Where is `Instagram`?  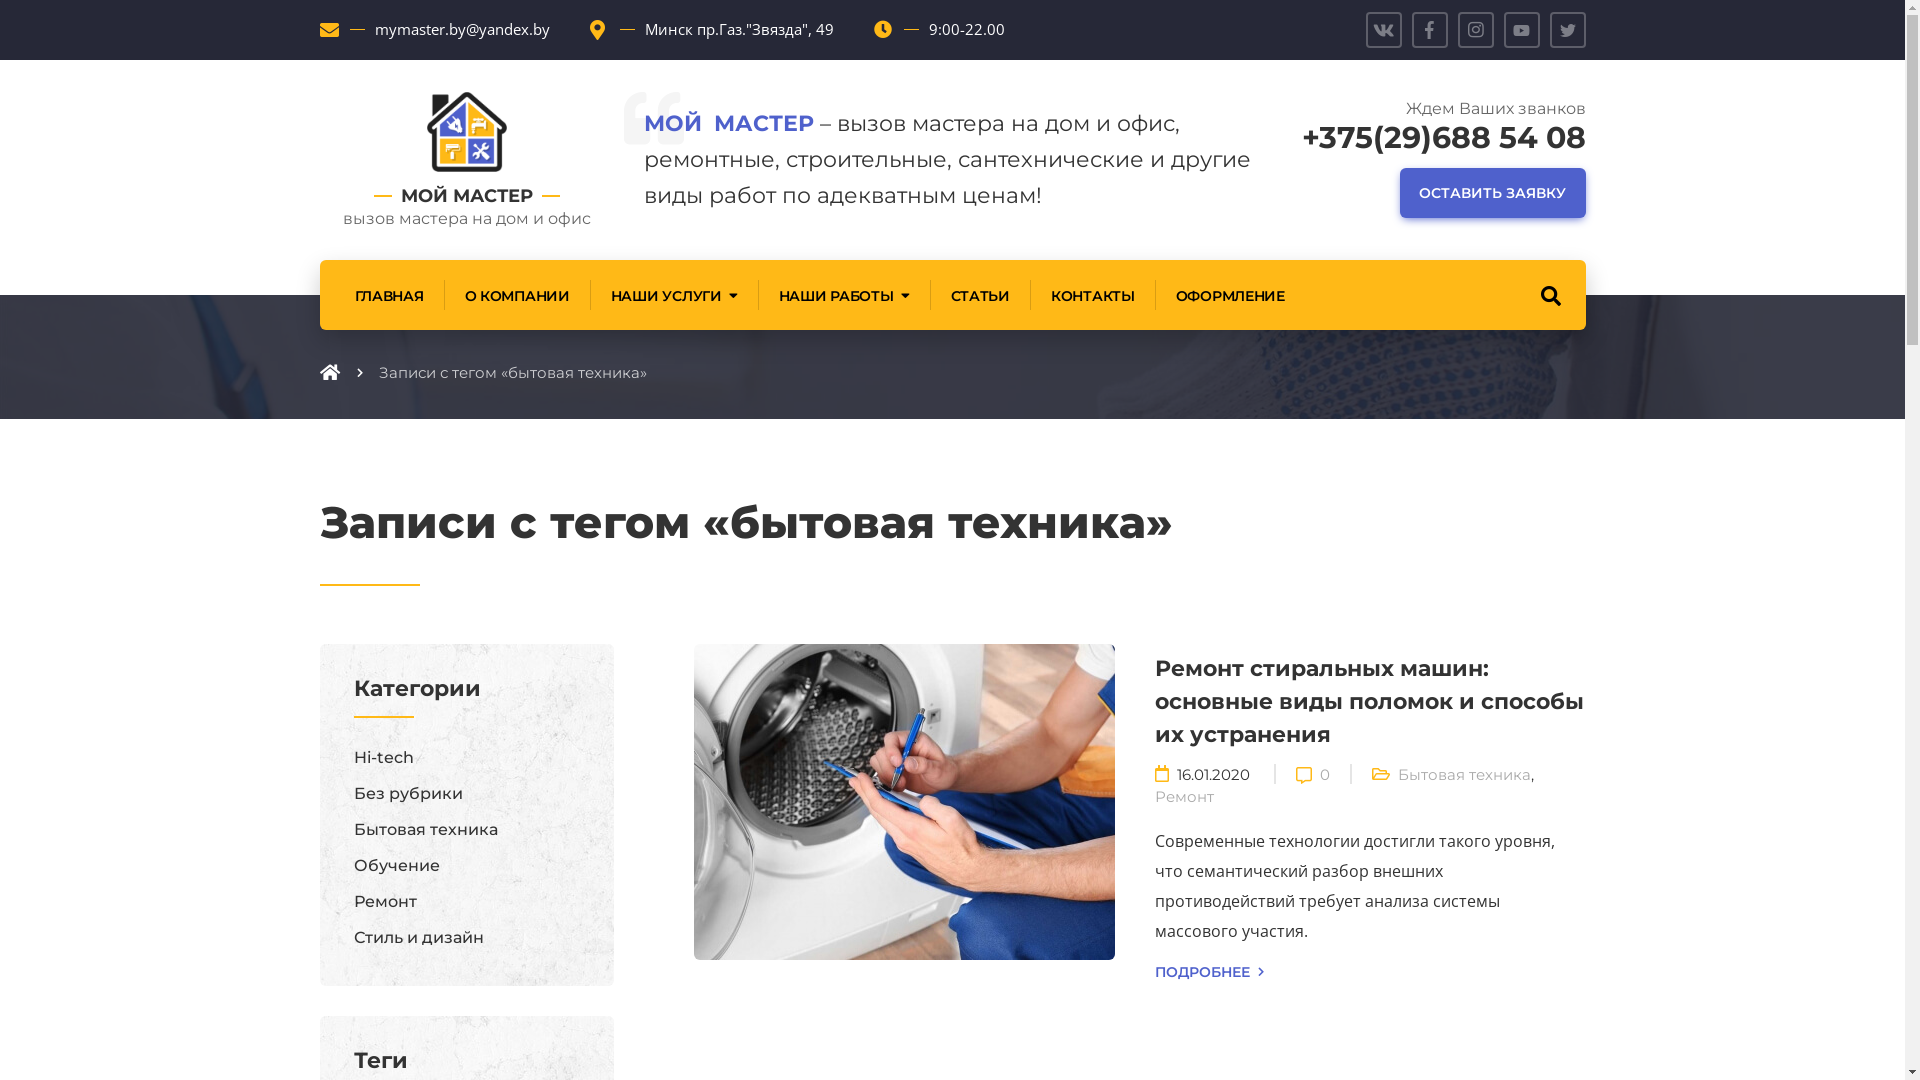 Instagram is located at coordinates (1476, 30).